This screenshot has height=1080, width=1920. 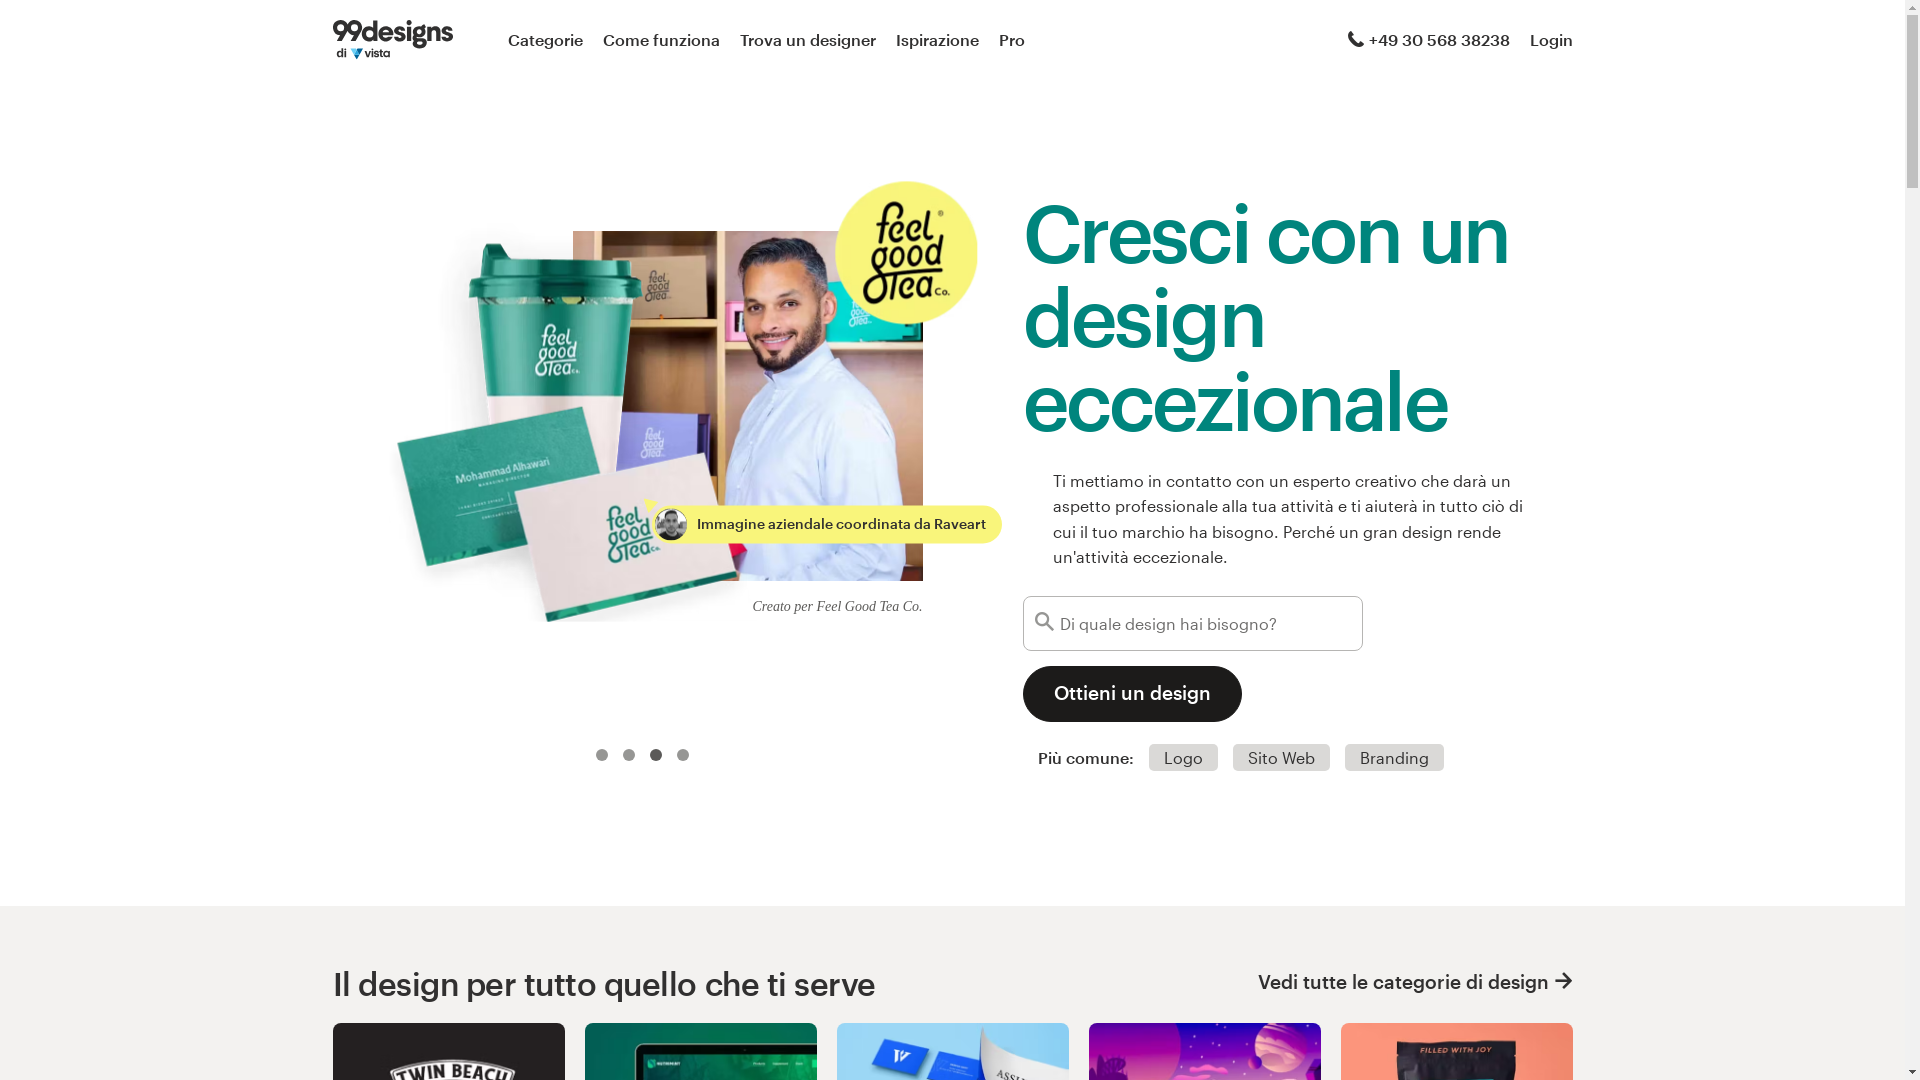 What do you see at coordinates (1182, 758) in the screenshot?
I see `Logo` at bounding box center [1182, 758].